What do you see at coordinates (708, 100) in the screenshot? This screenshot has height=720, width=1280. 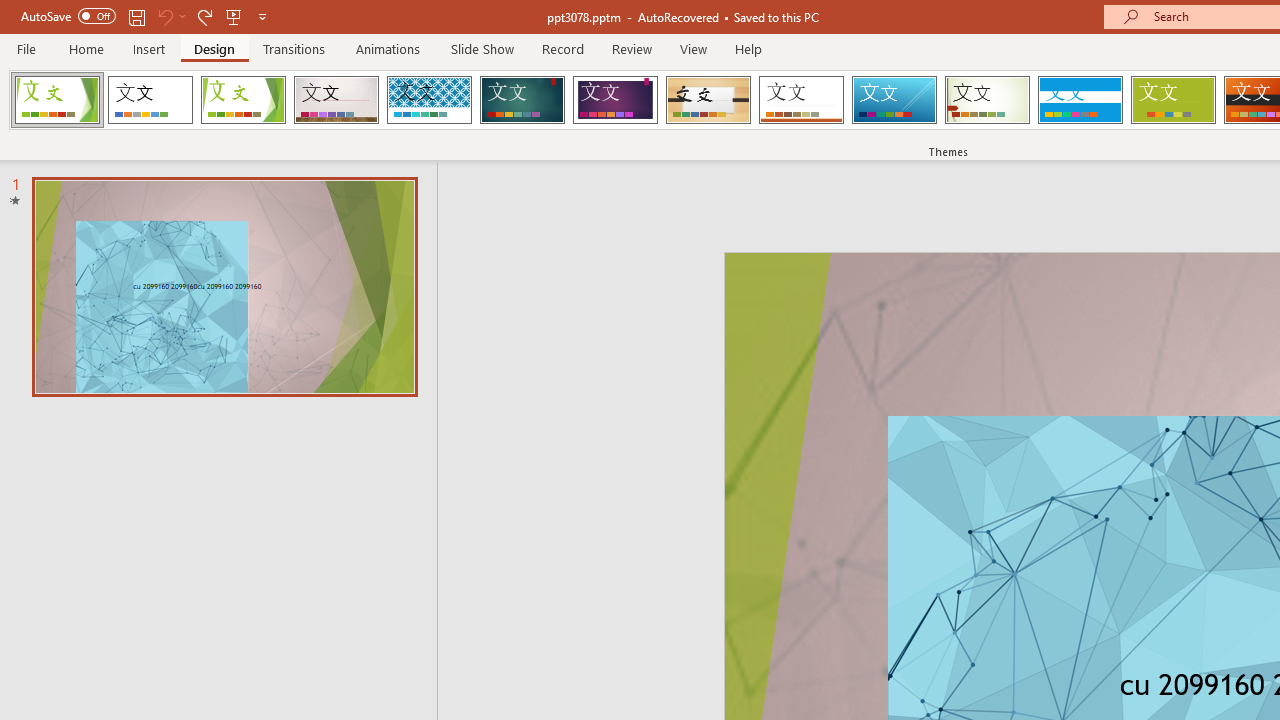 I see `Organic Loading Preview...` at bounding box center [708, 100].